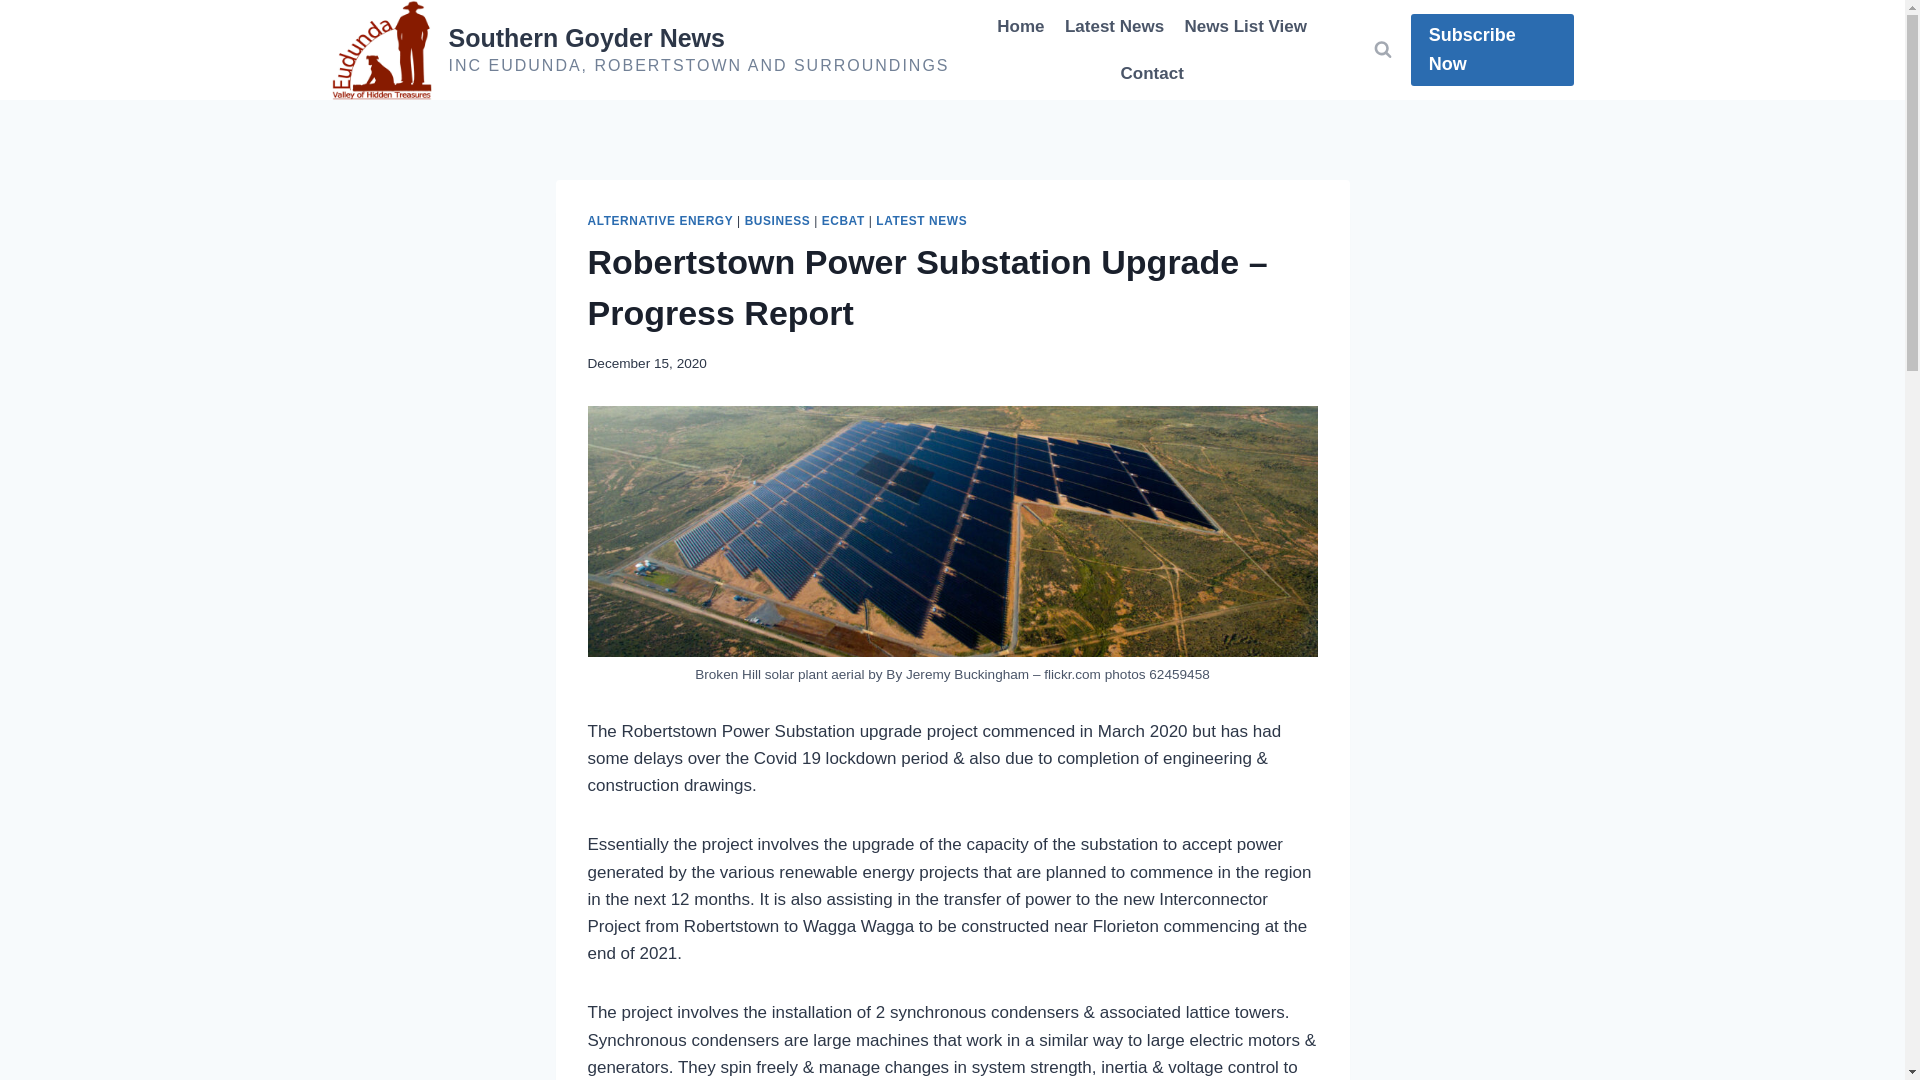 Image resolution: width=1920 pixels, height=1080 pixels. I want to click on Subscribe Now, so click(1492, 50).